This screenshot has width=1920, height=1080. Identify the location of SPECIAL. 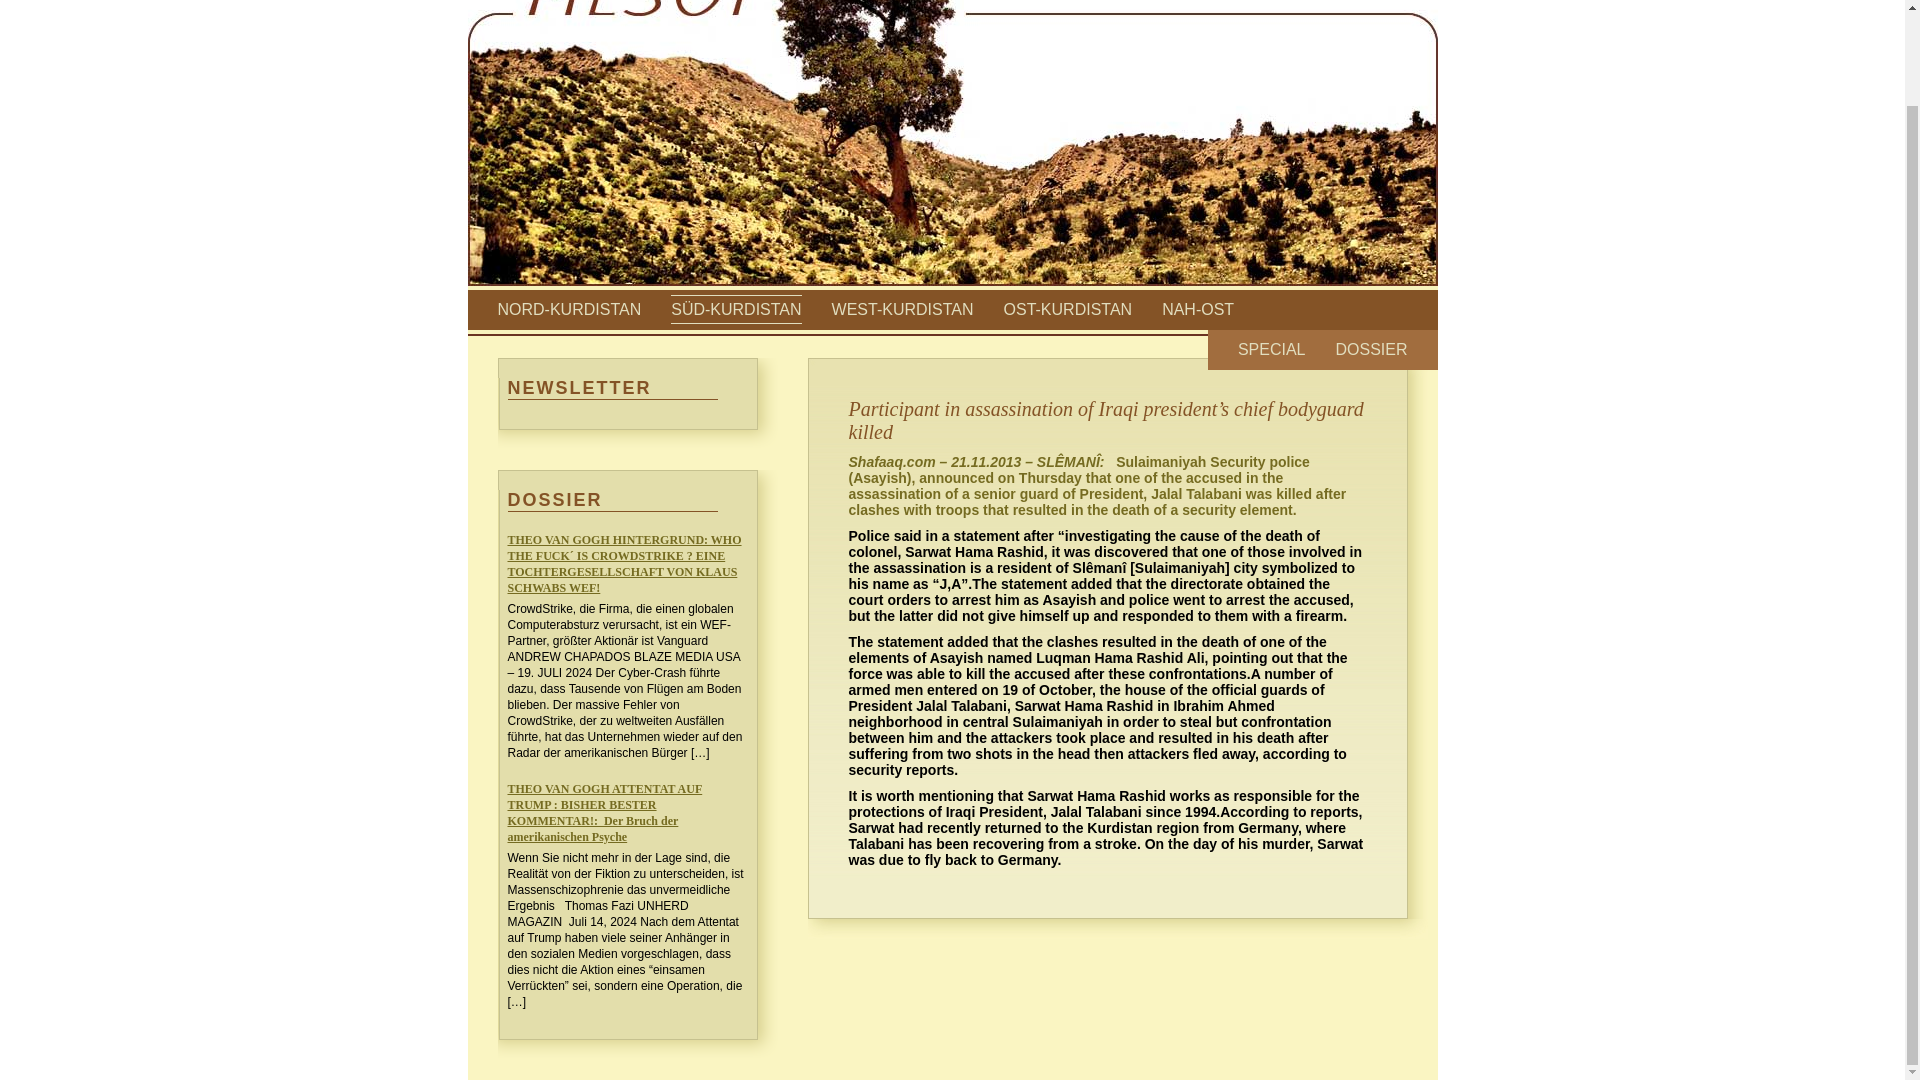
(1272, 349).